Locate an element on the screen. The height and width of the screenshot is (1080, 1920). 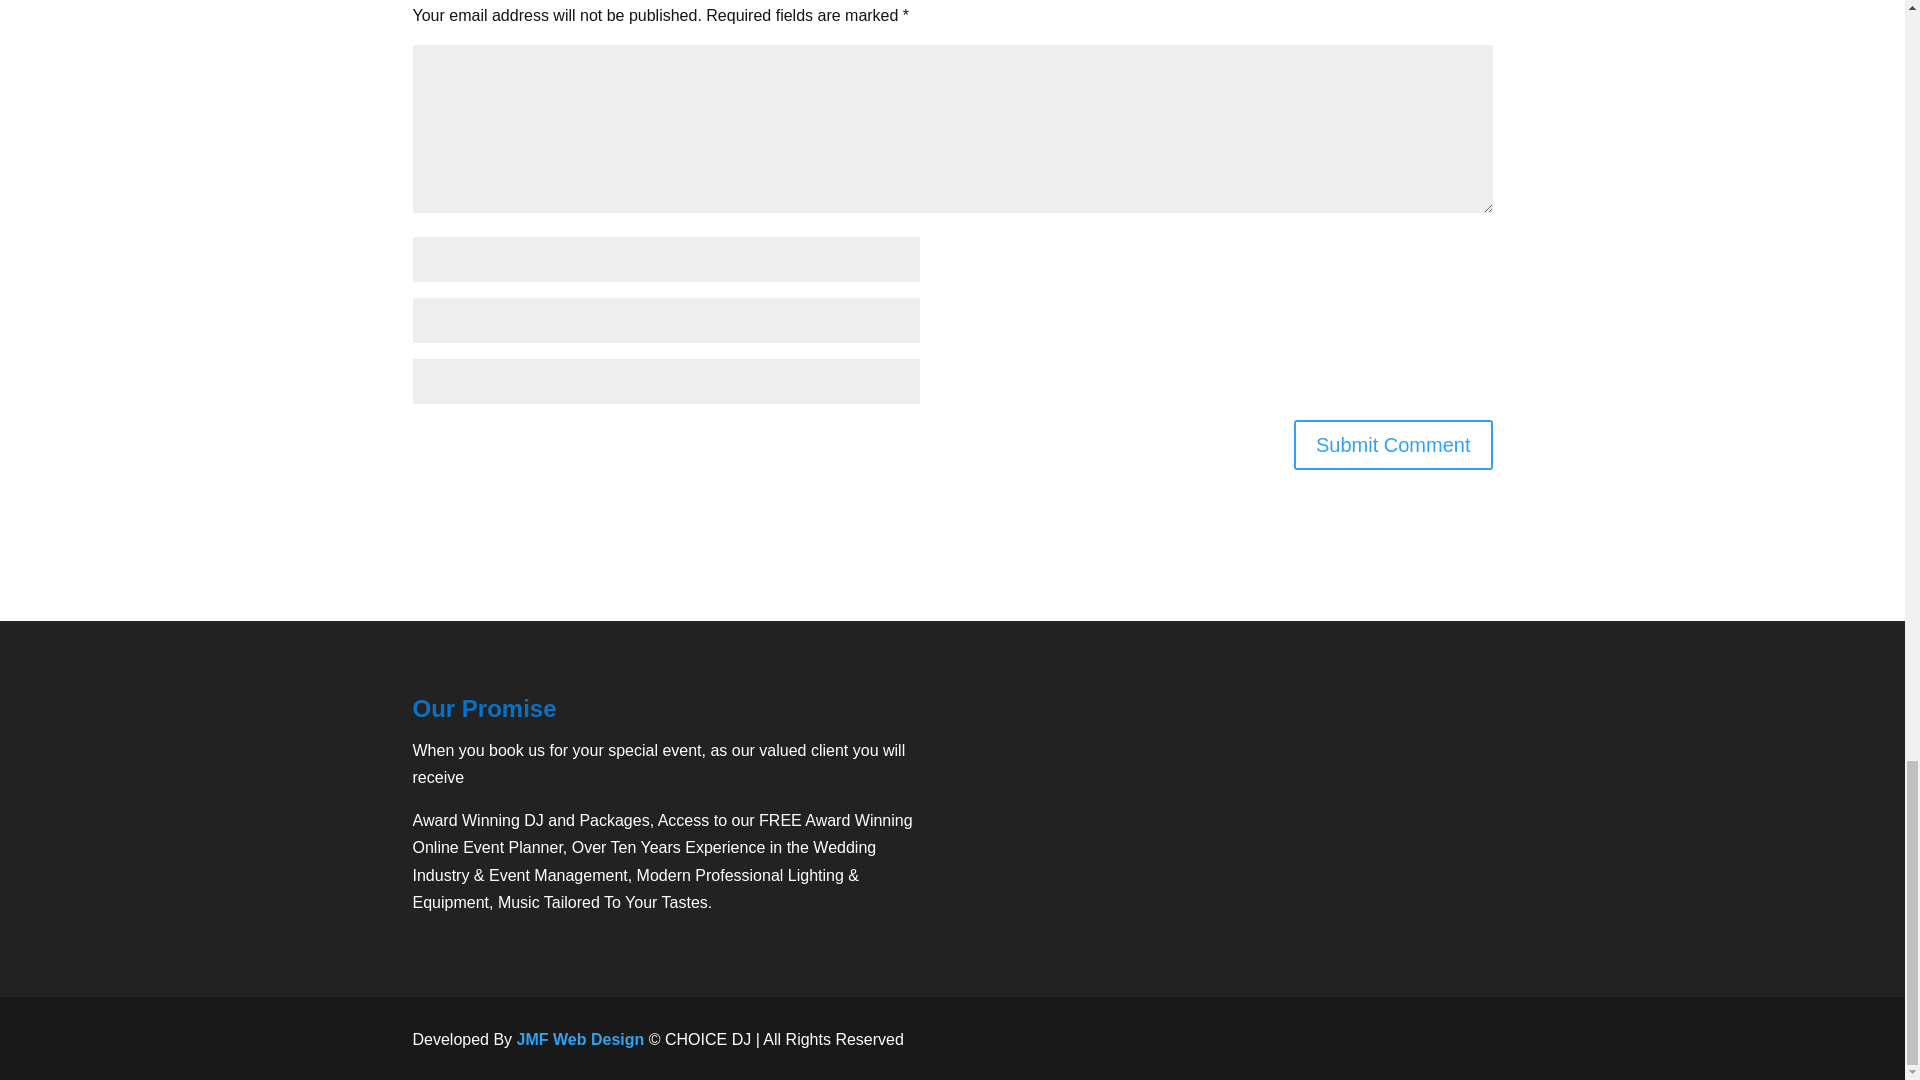
JMF Web Design is located at coordinates (580, 1039).